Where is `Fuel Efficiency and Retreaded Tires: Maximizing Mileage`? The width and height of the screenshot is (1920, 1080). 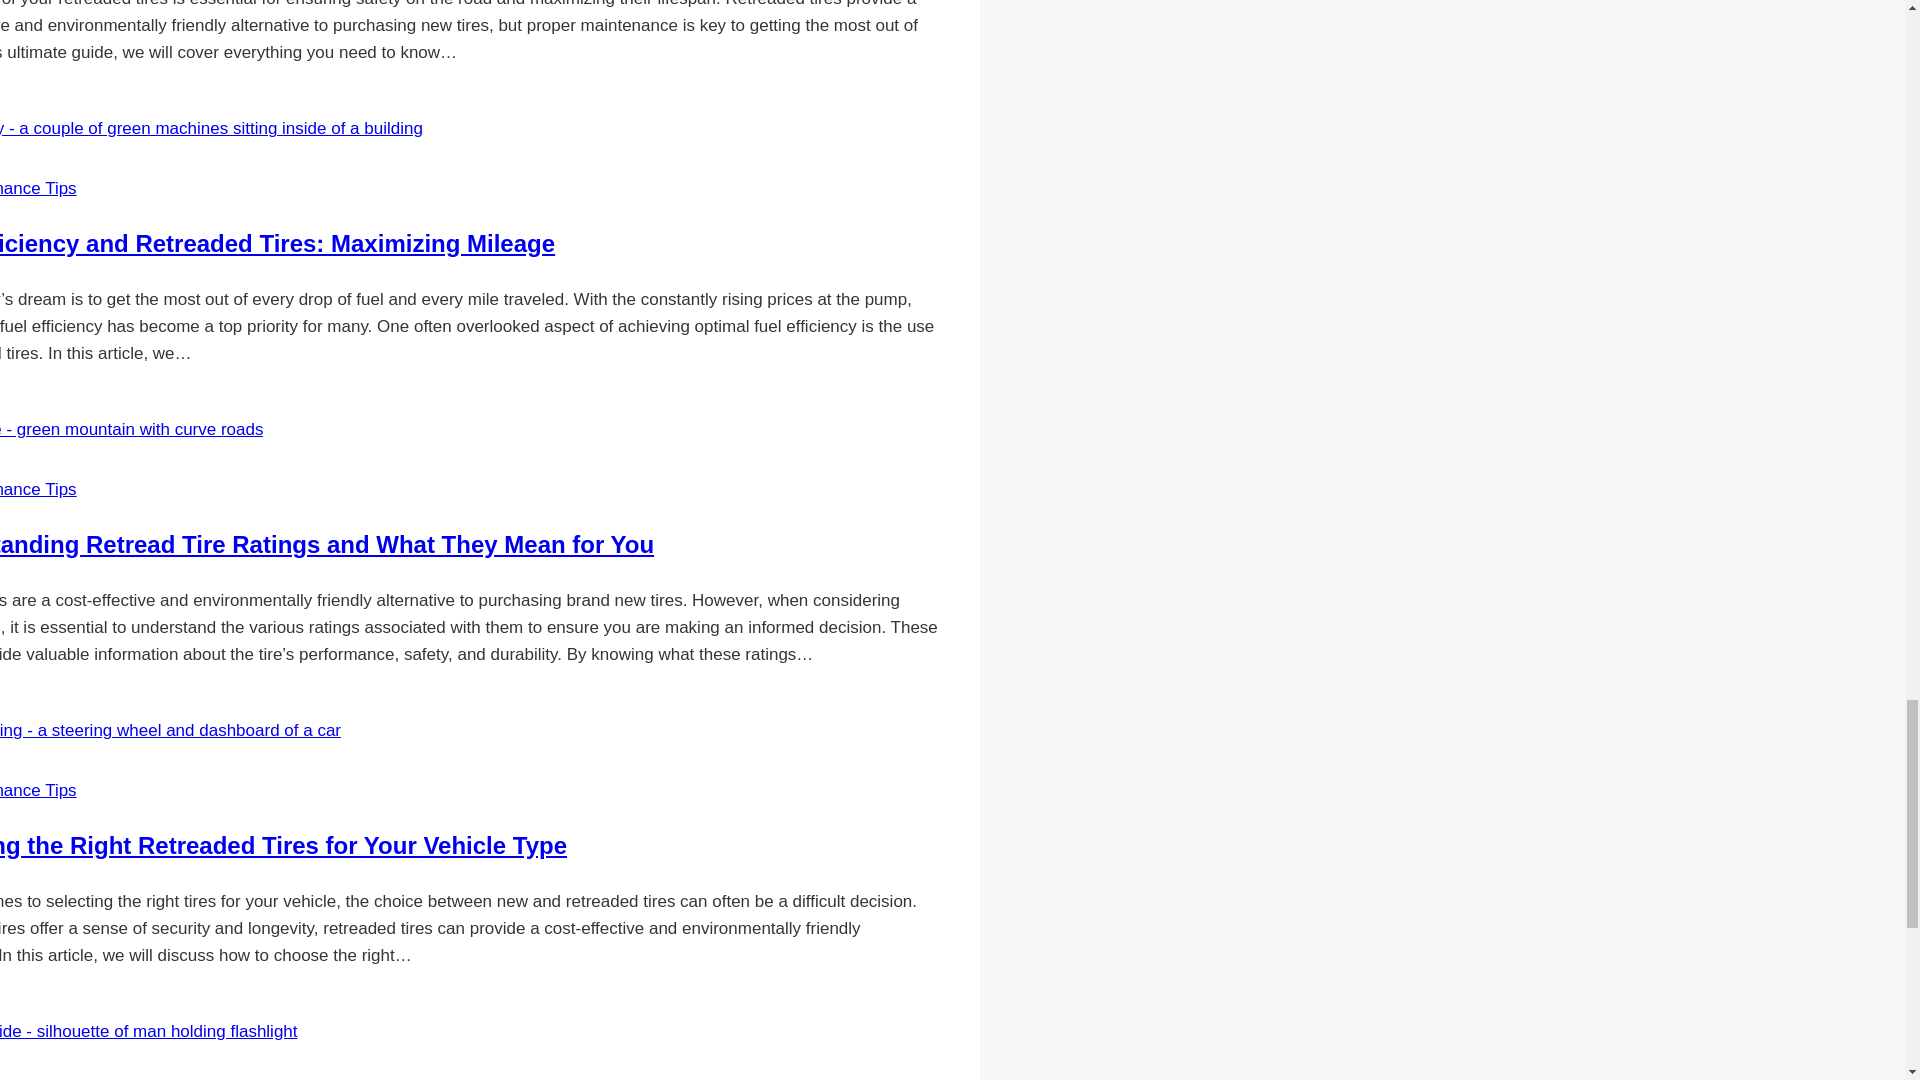
Fuel Efficiency and Retreaded Tires: Maximizing Mileage is located at coordinates (277, 244).